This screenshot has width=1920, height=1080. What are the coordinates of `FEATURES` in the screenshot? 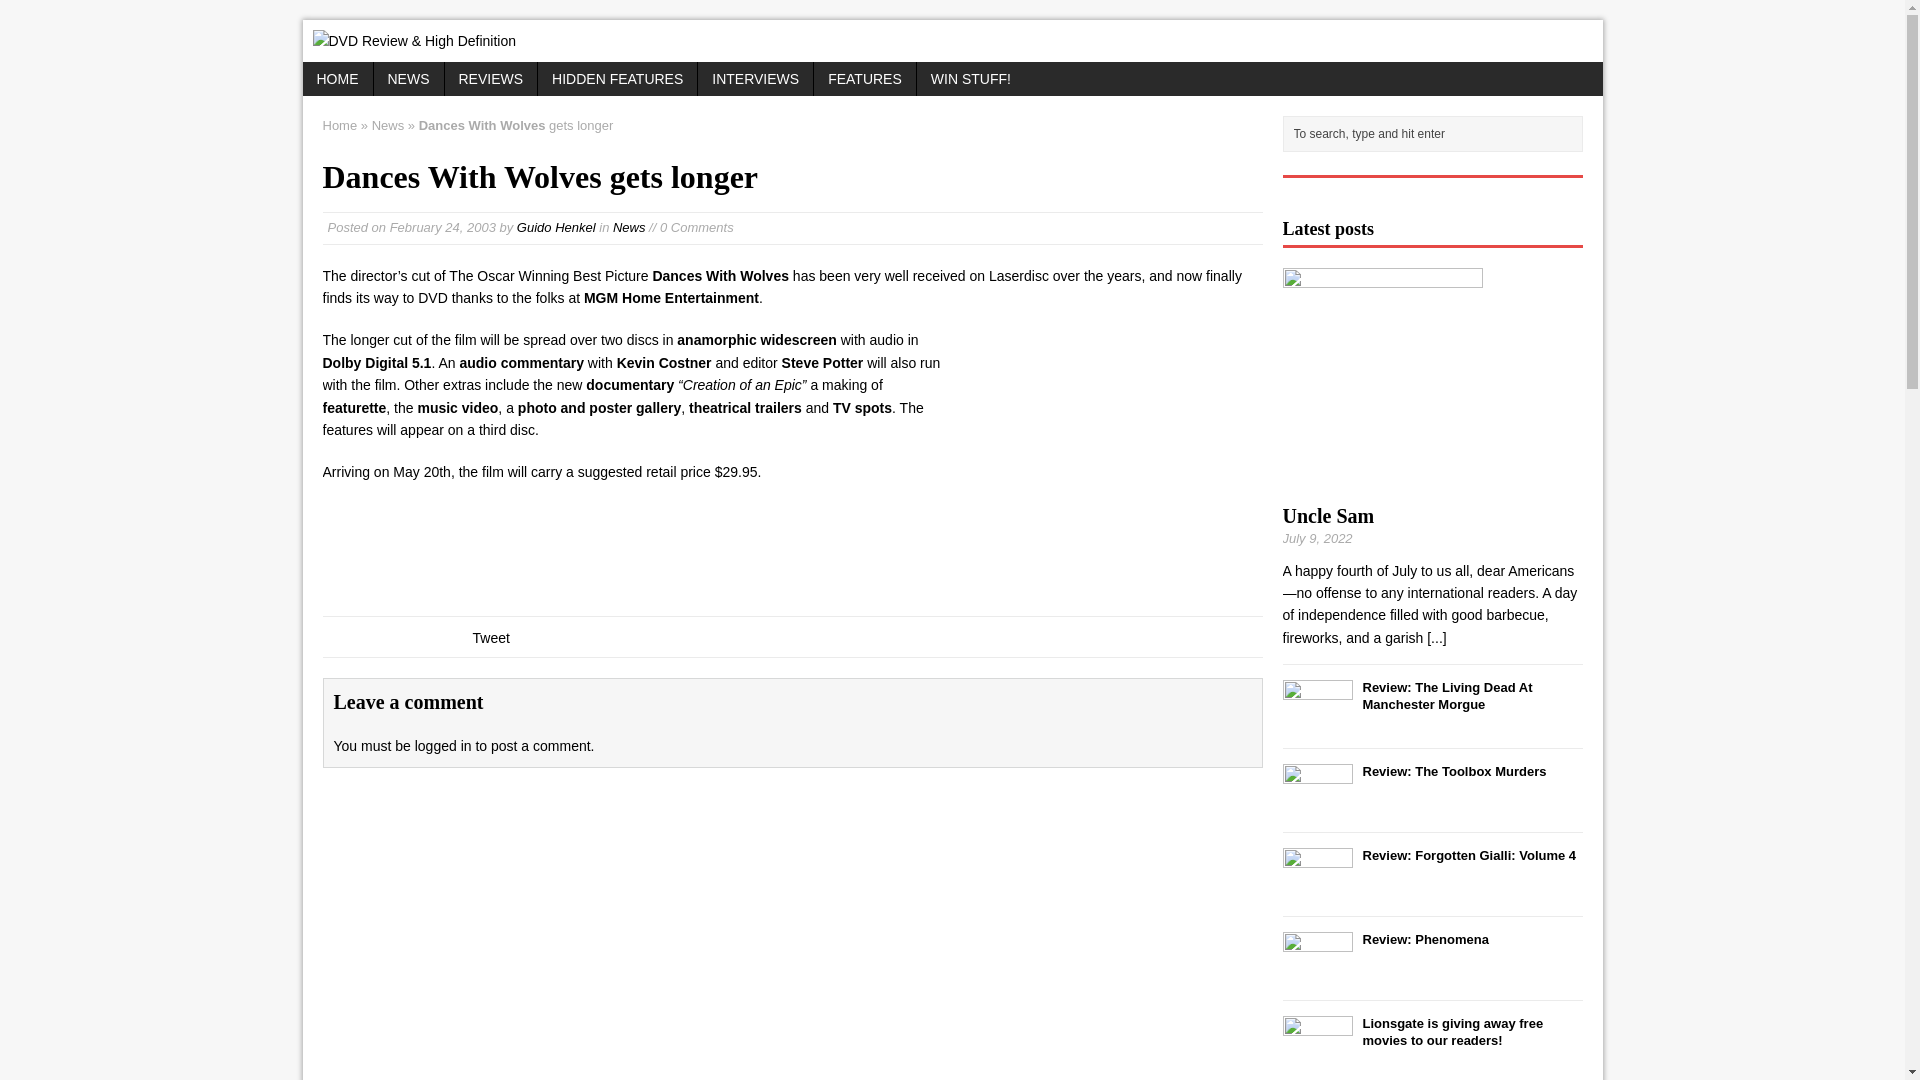 It's located at (864, 78).